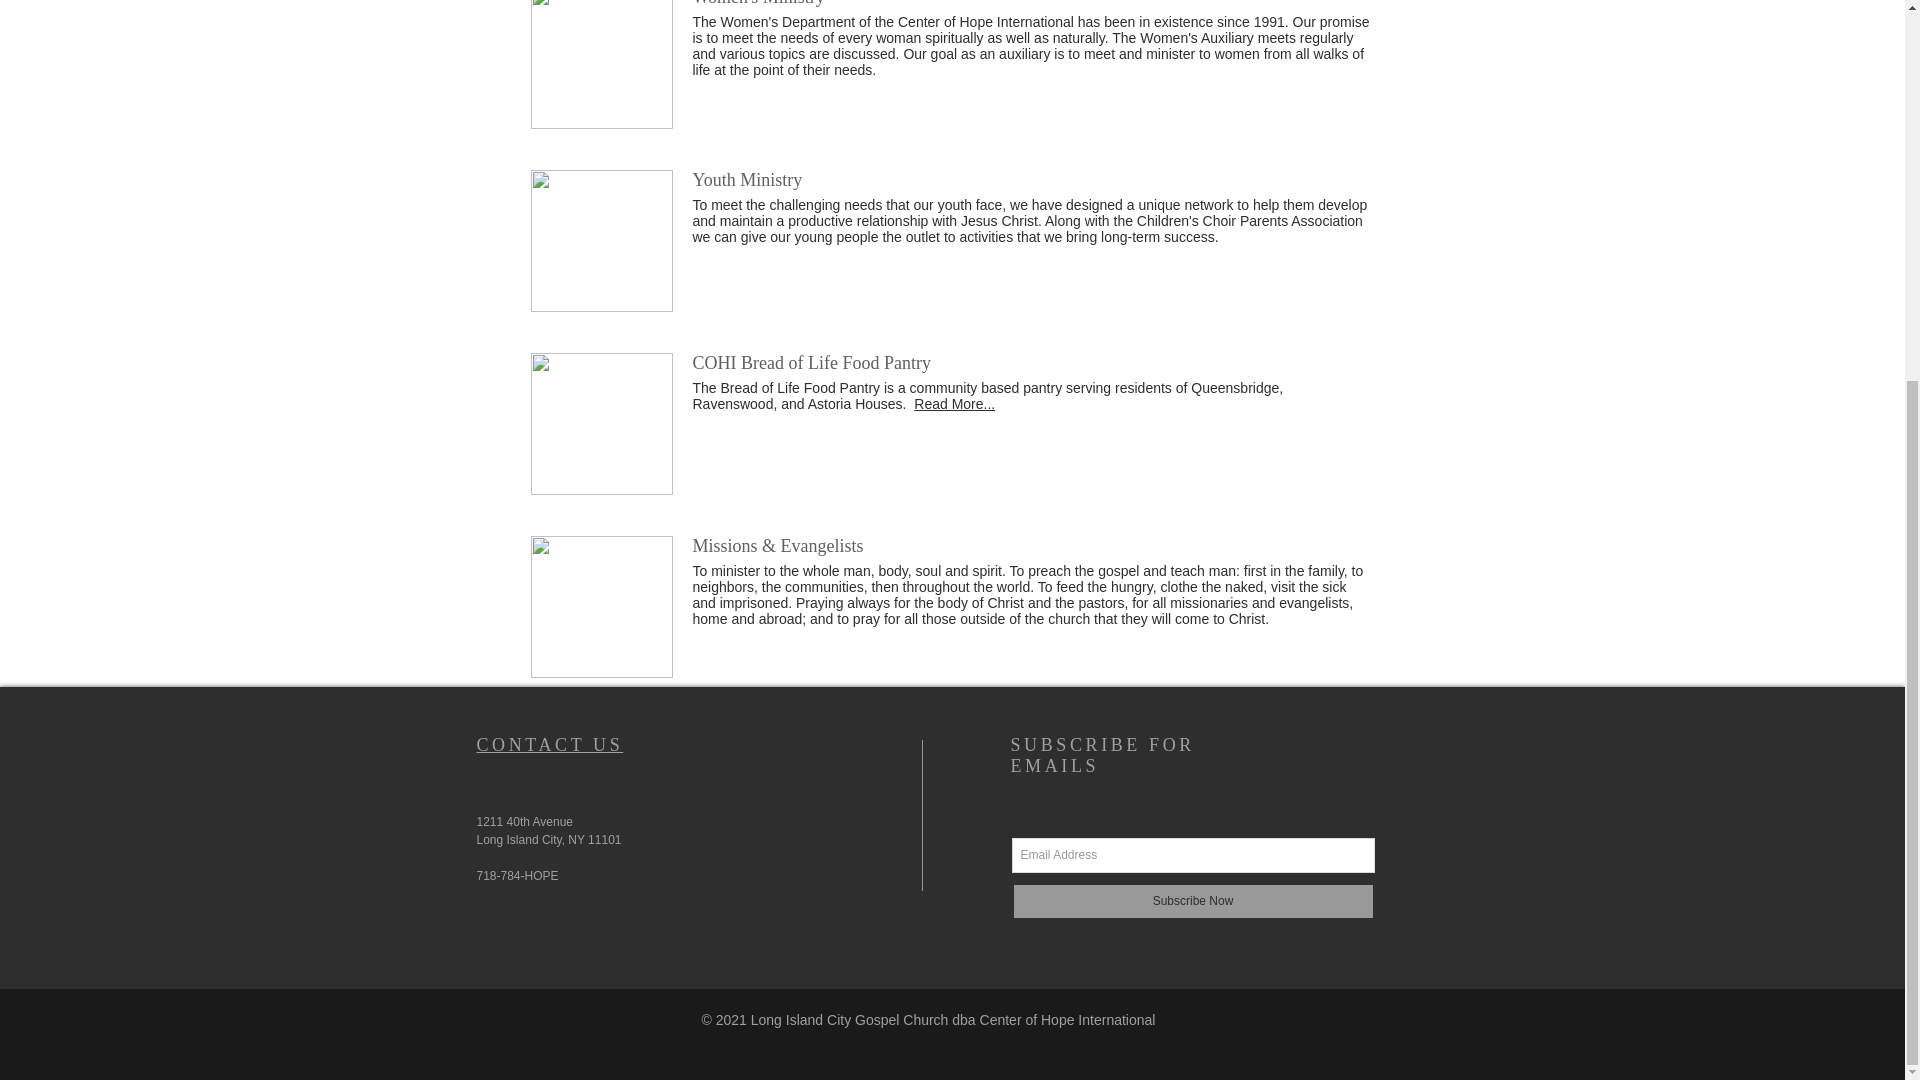  What do you see at coordinates (549, 744) in the screenshot?
I see `CONTACT US` at bounding box center [549, 744].